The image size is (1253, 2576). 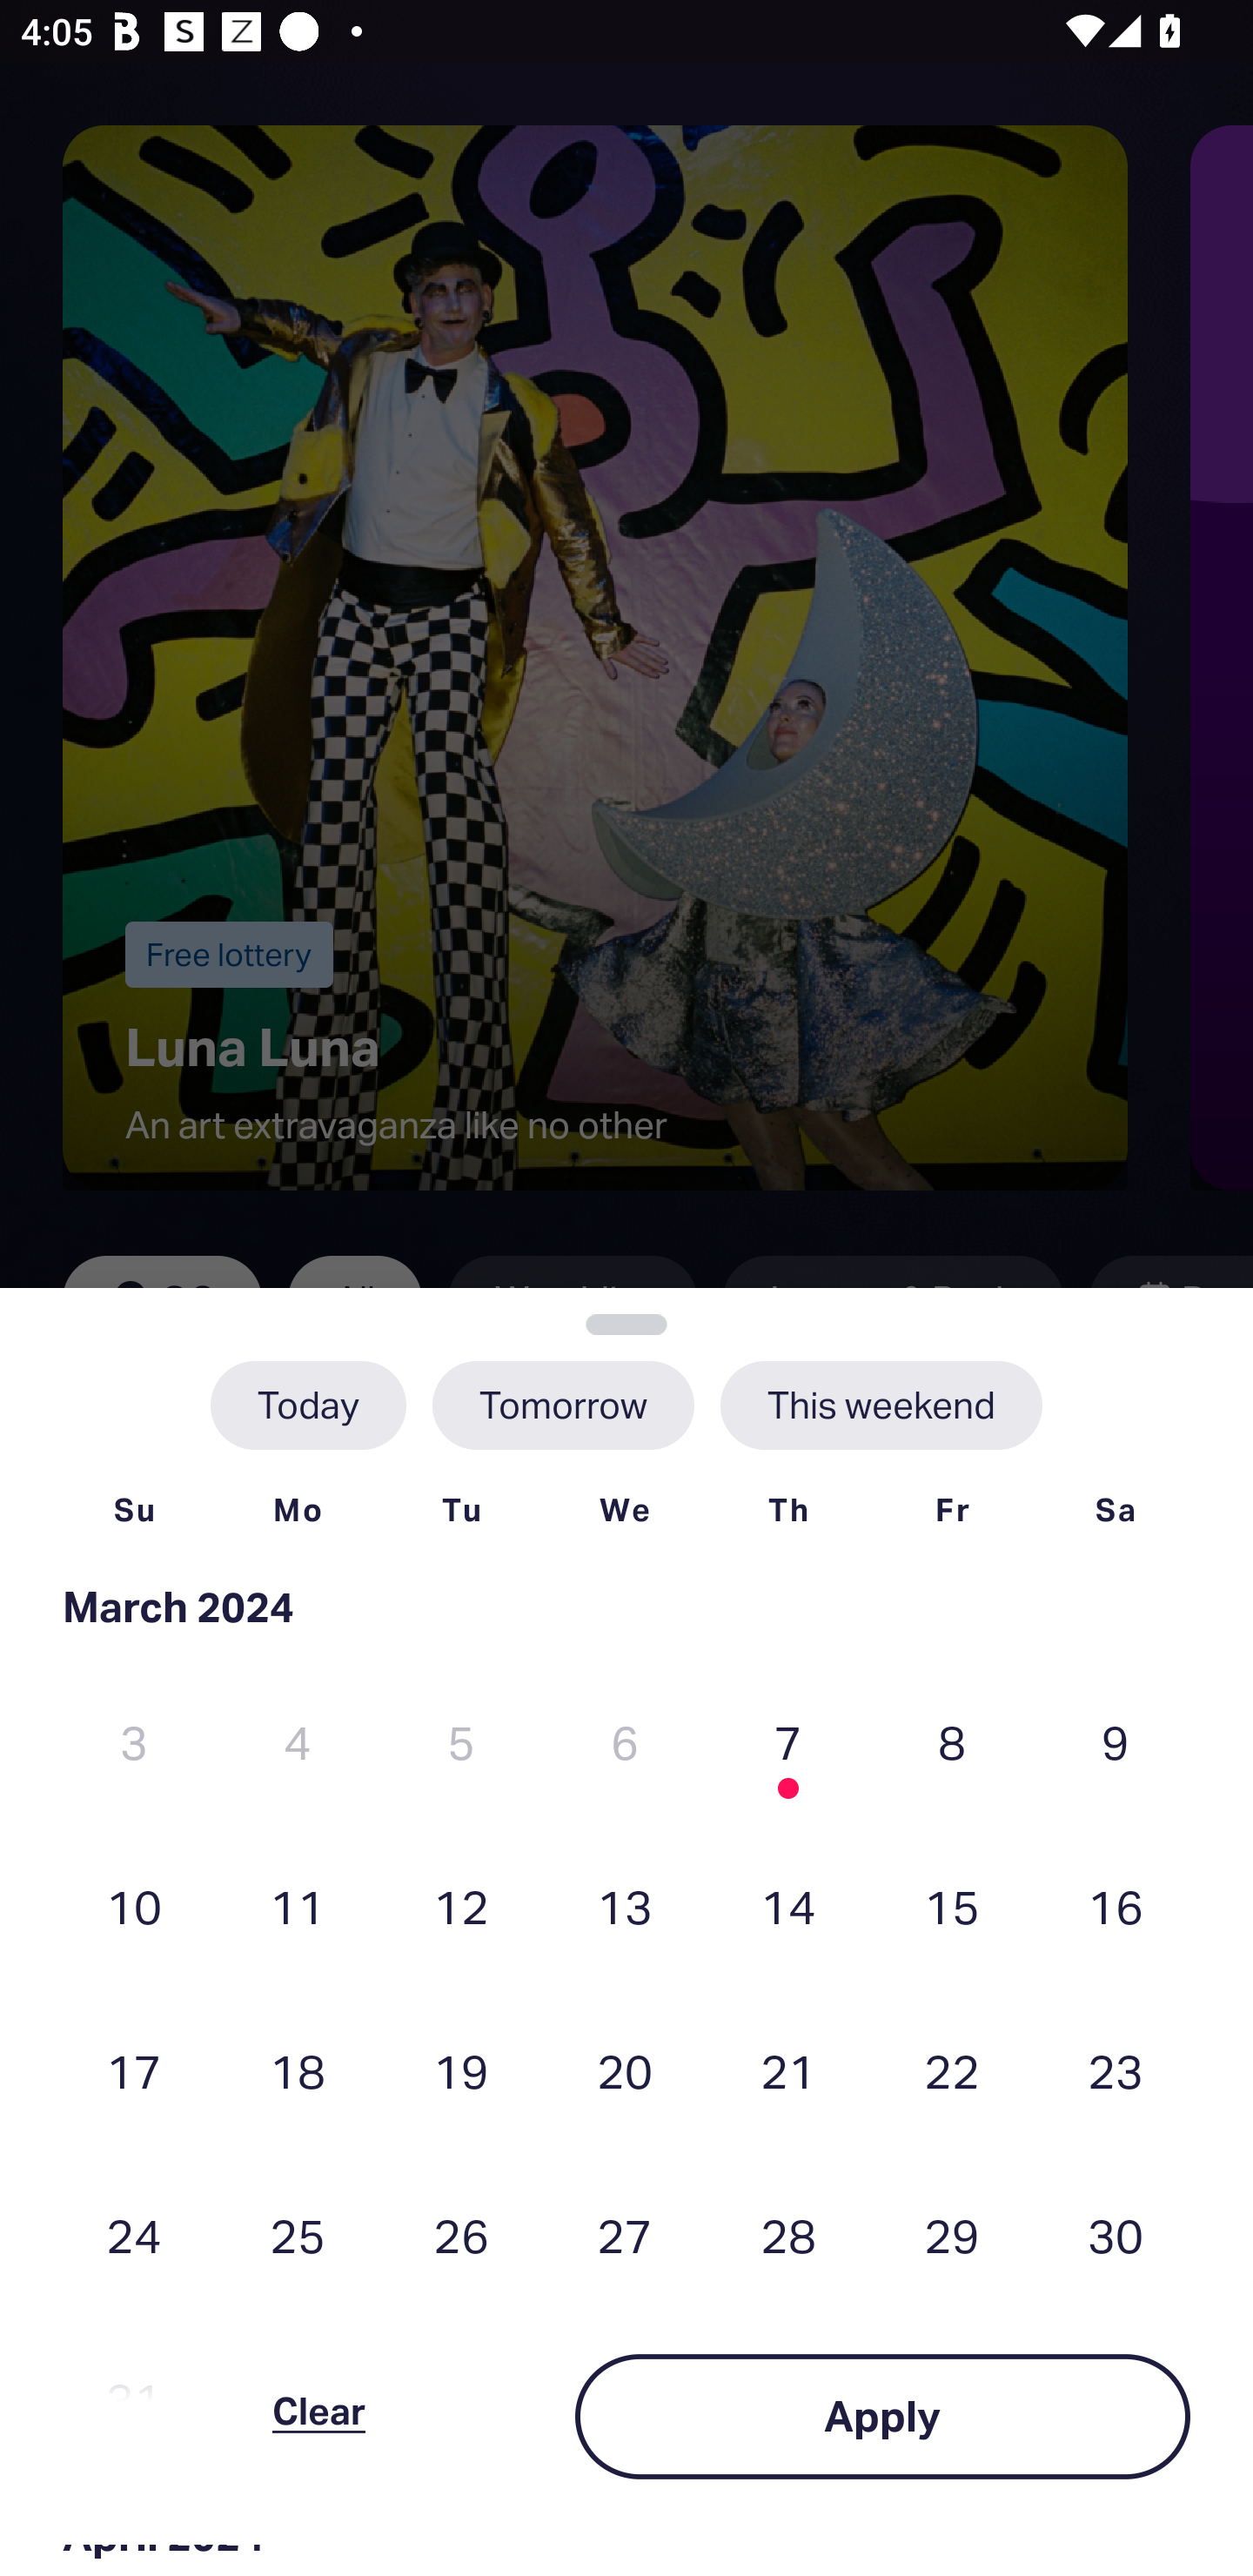 I want to click on 10, so click(x=134, y=1906).